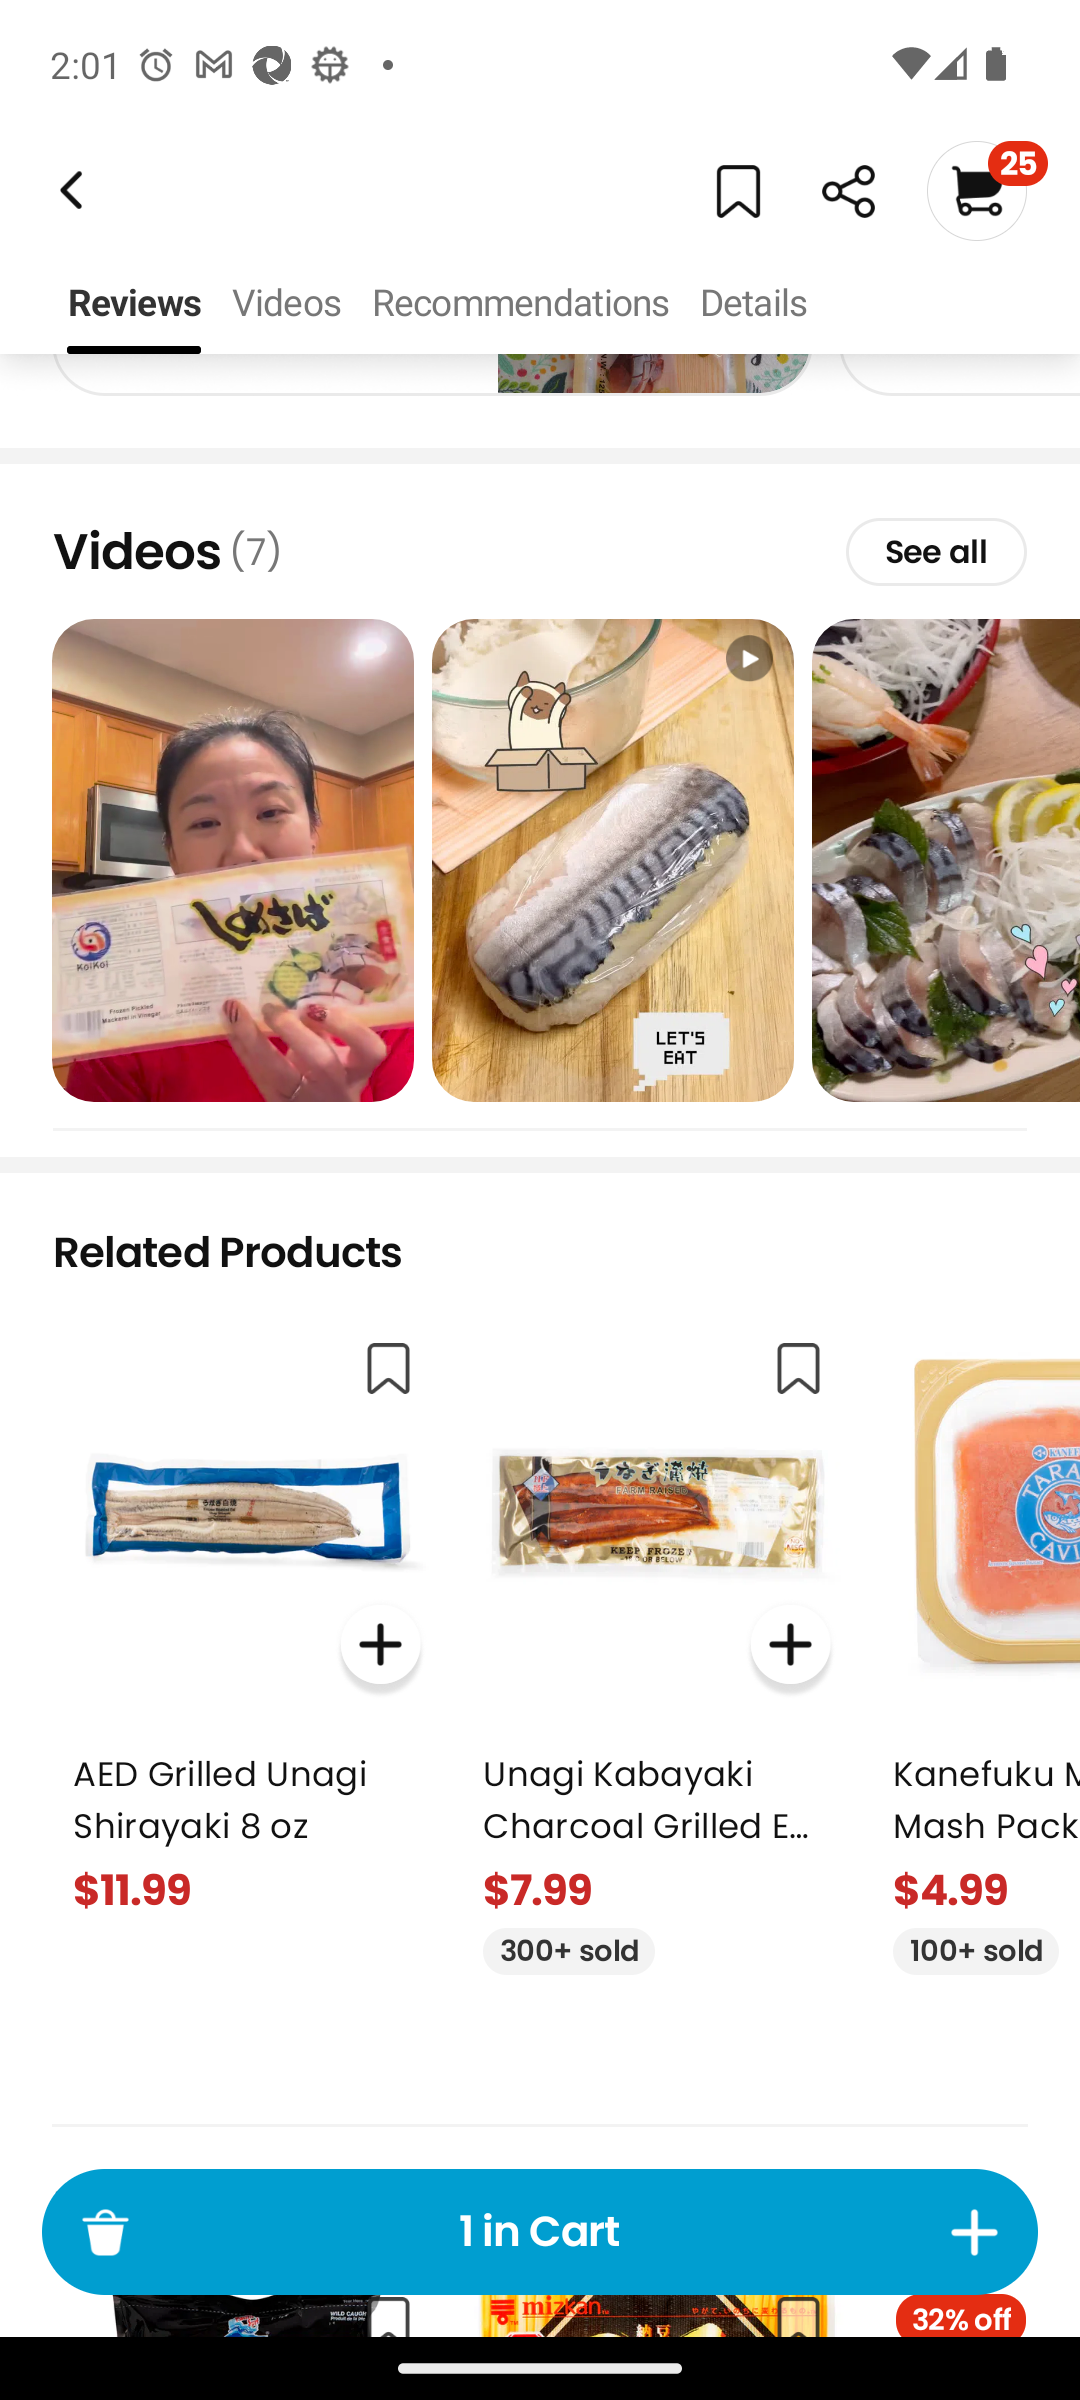  What do you see at coordinates (520, 304) in the screenshot?
I see `Recommendations` at bounding box center [520, 304].